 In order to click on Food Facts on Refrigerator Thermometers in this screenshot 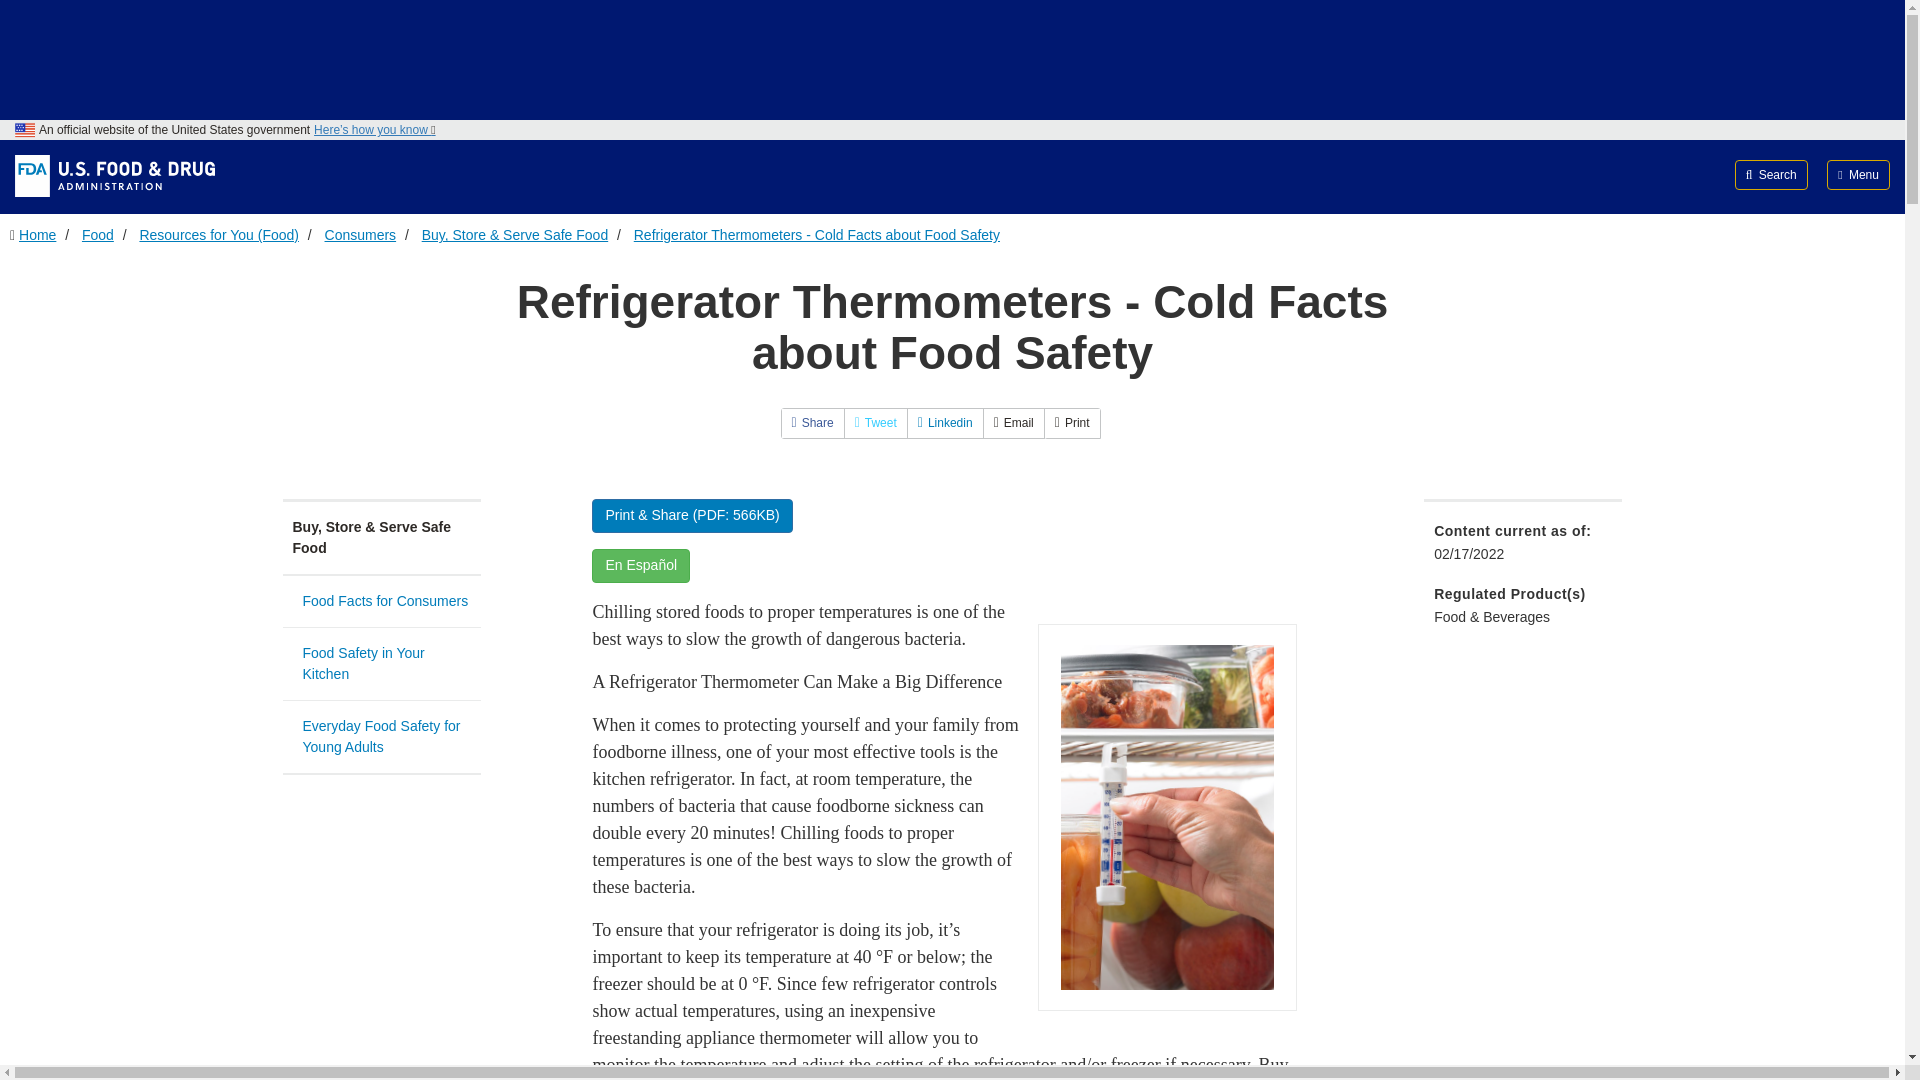, I will do `click(1167, 817)`.